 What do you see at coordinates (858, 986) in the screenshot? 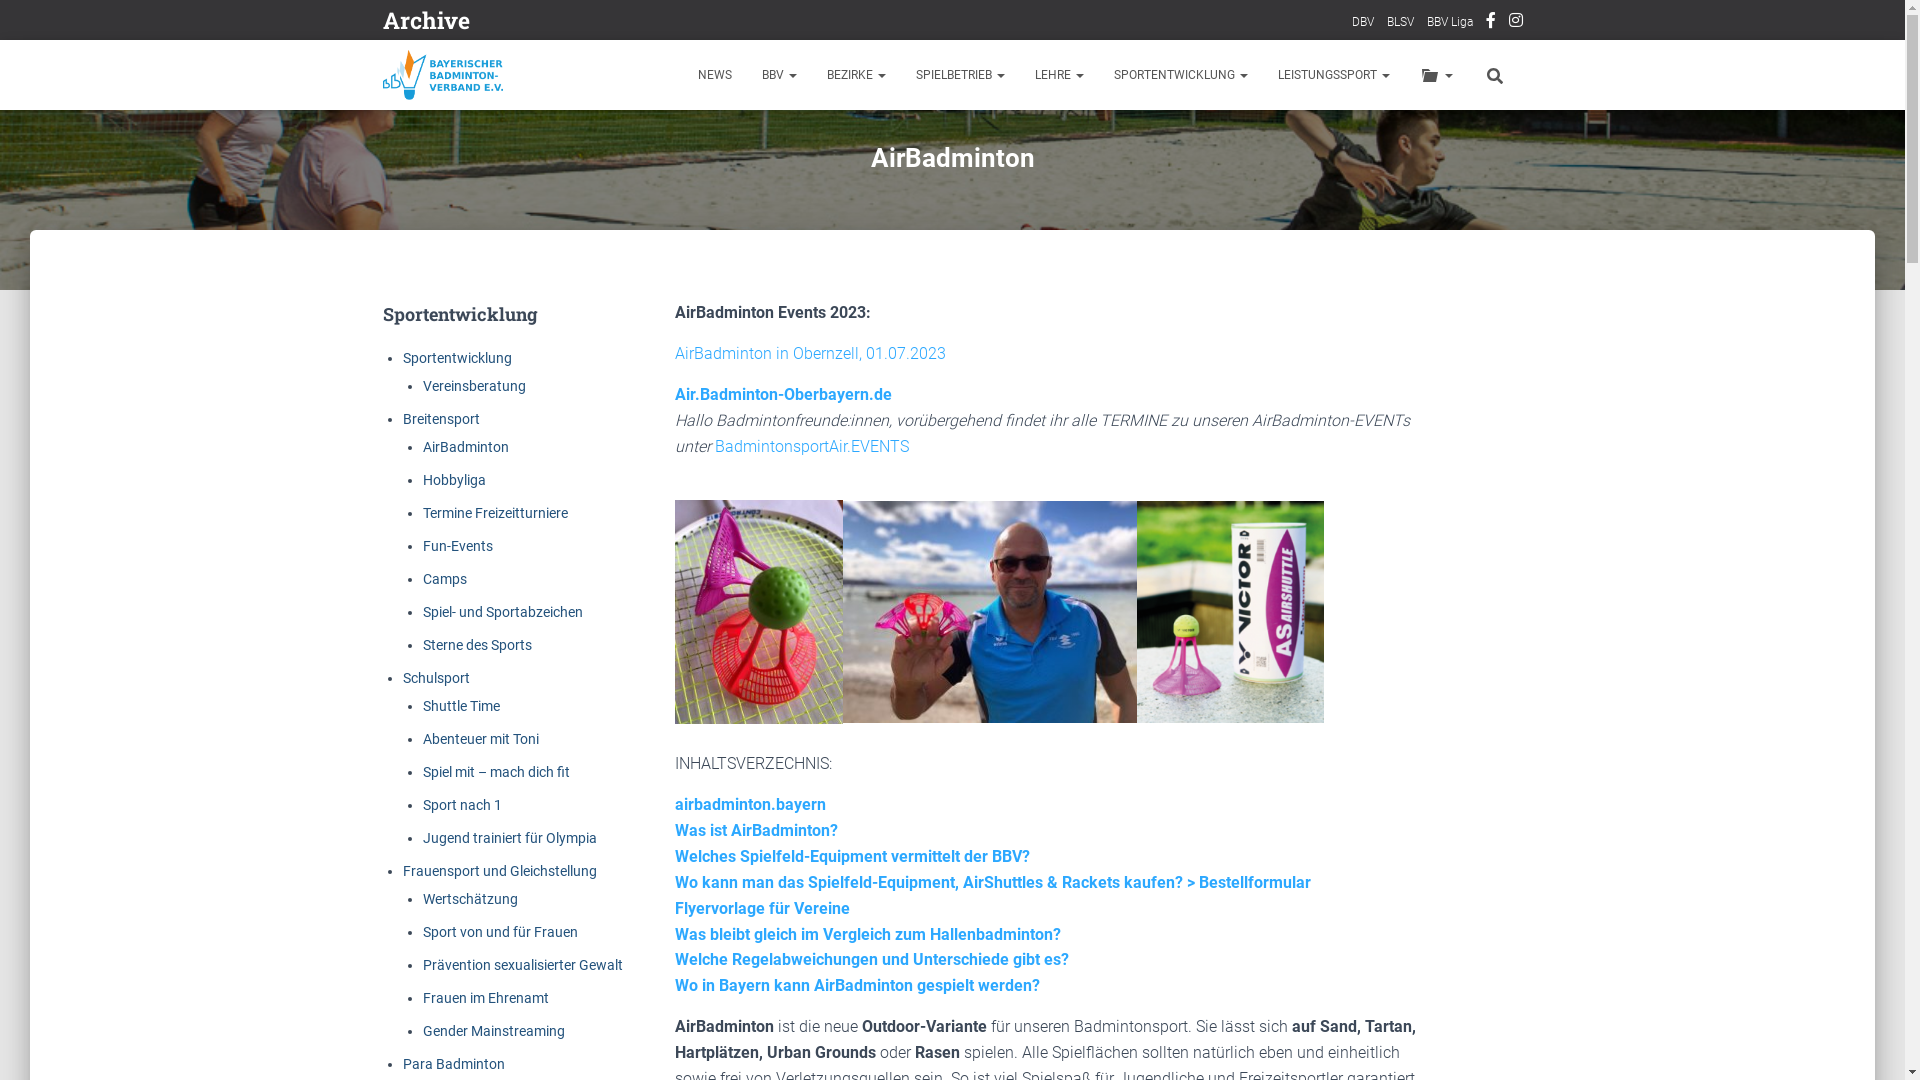
I see `Wo in Bayern kann AirBadminton gespielt werden?` at bounding box center [858, 986].